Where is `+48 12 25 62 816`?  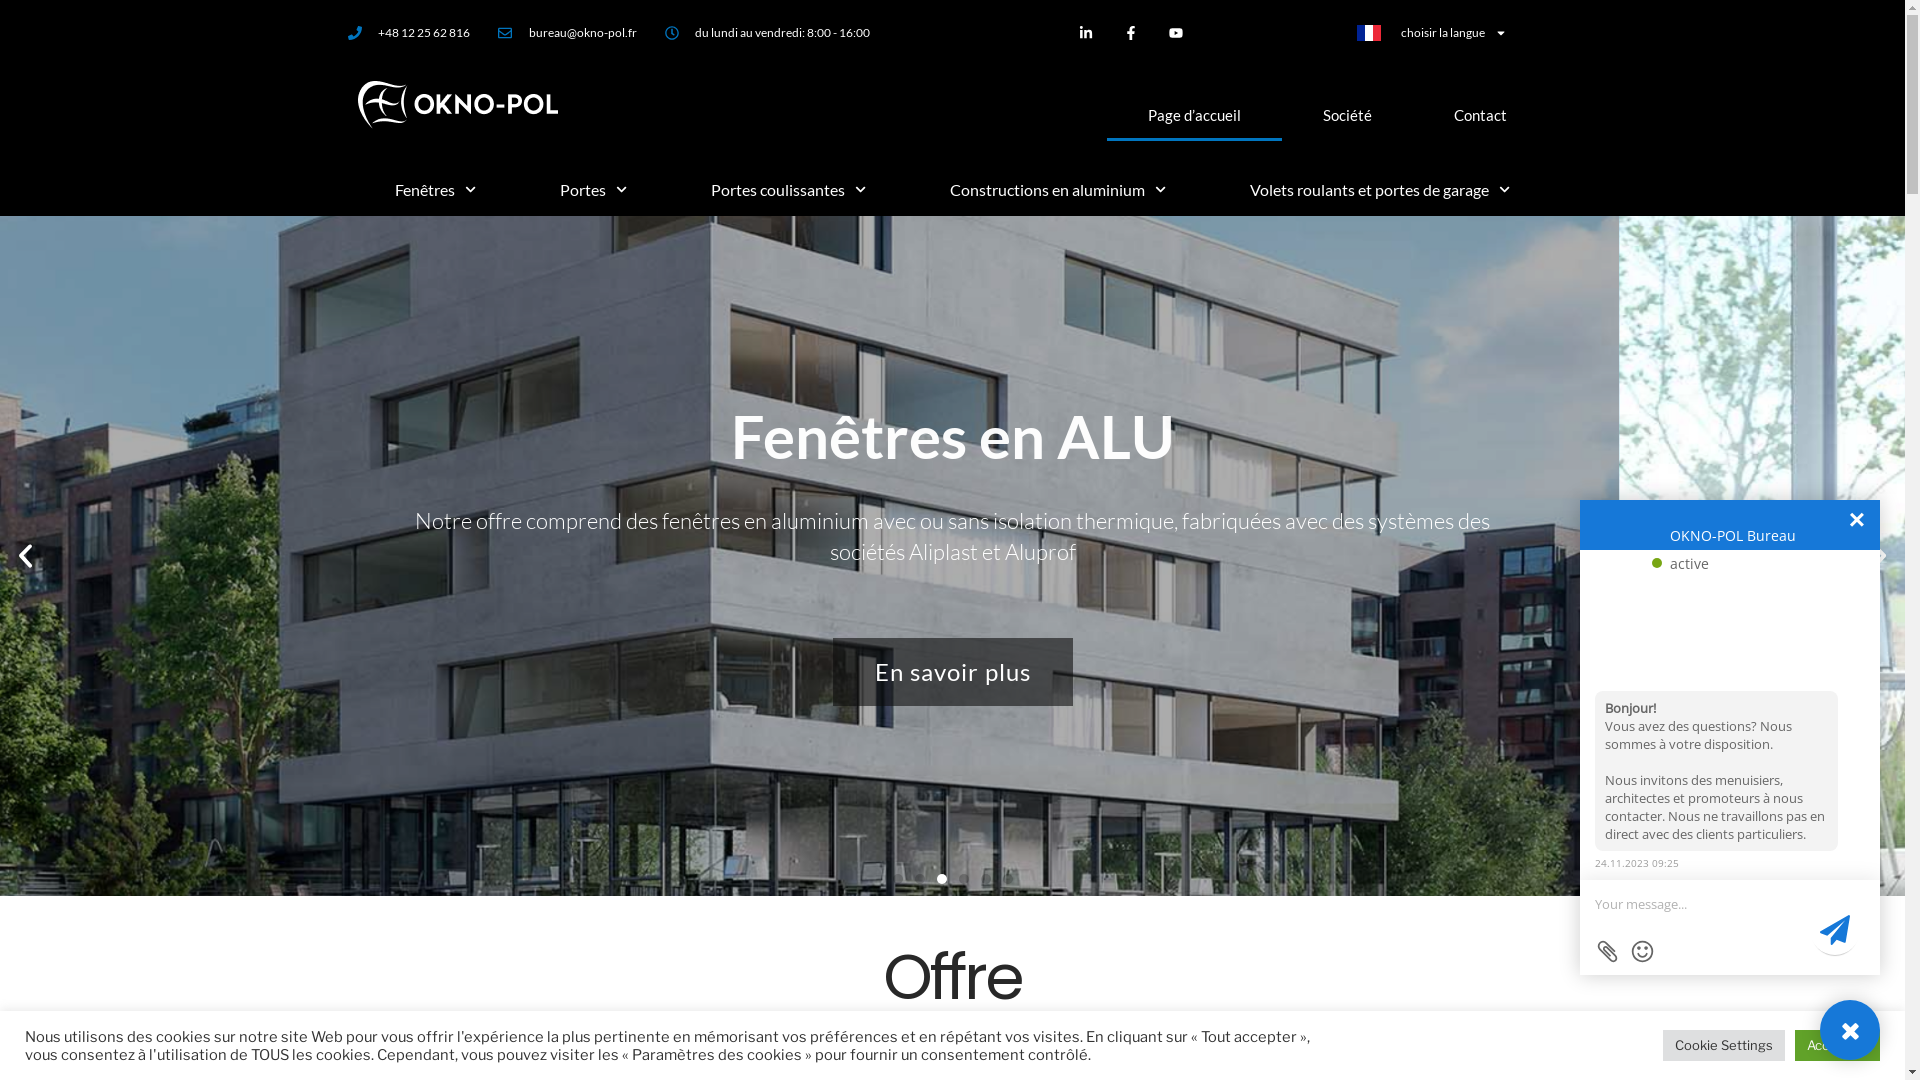
+48 12 25 62 816 is located at coordinates (410, 33).